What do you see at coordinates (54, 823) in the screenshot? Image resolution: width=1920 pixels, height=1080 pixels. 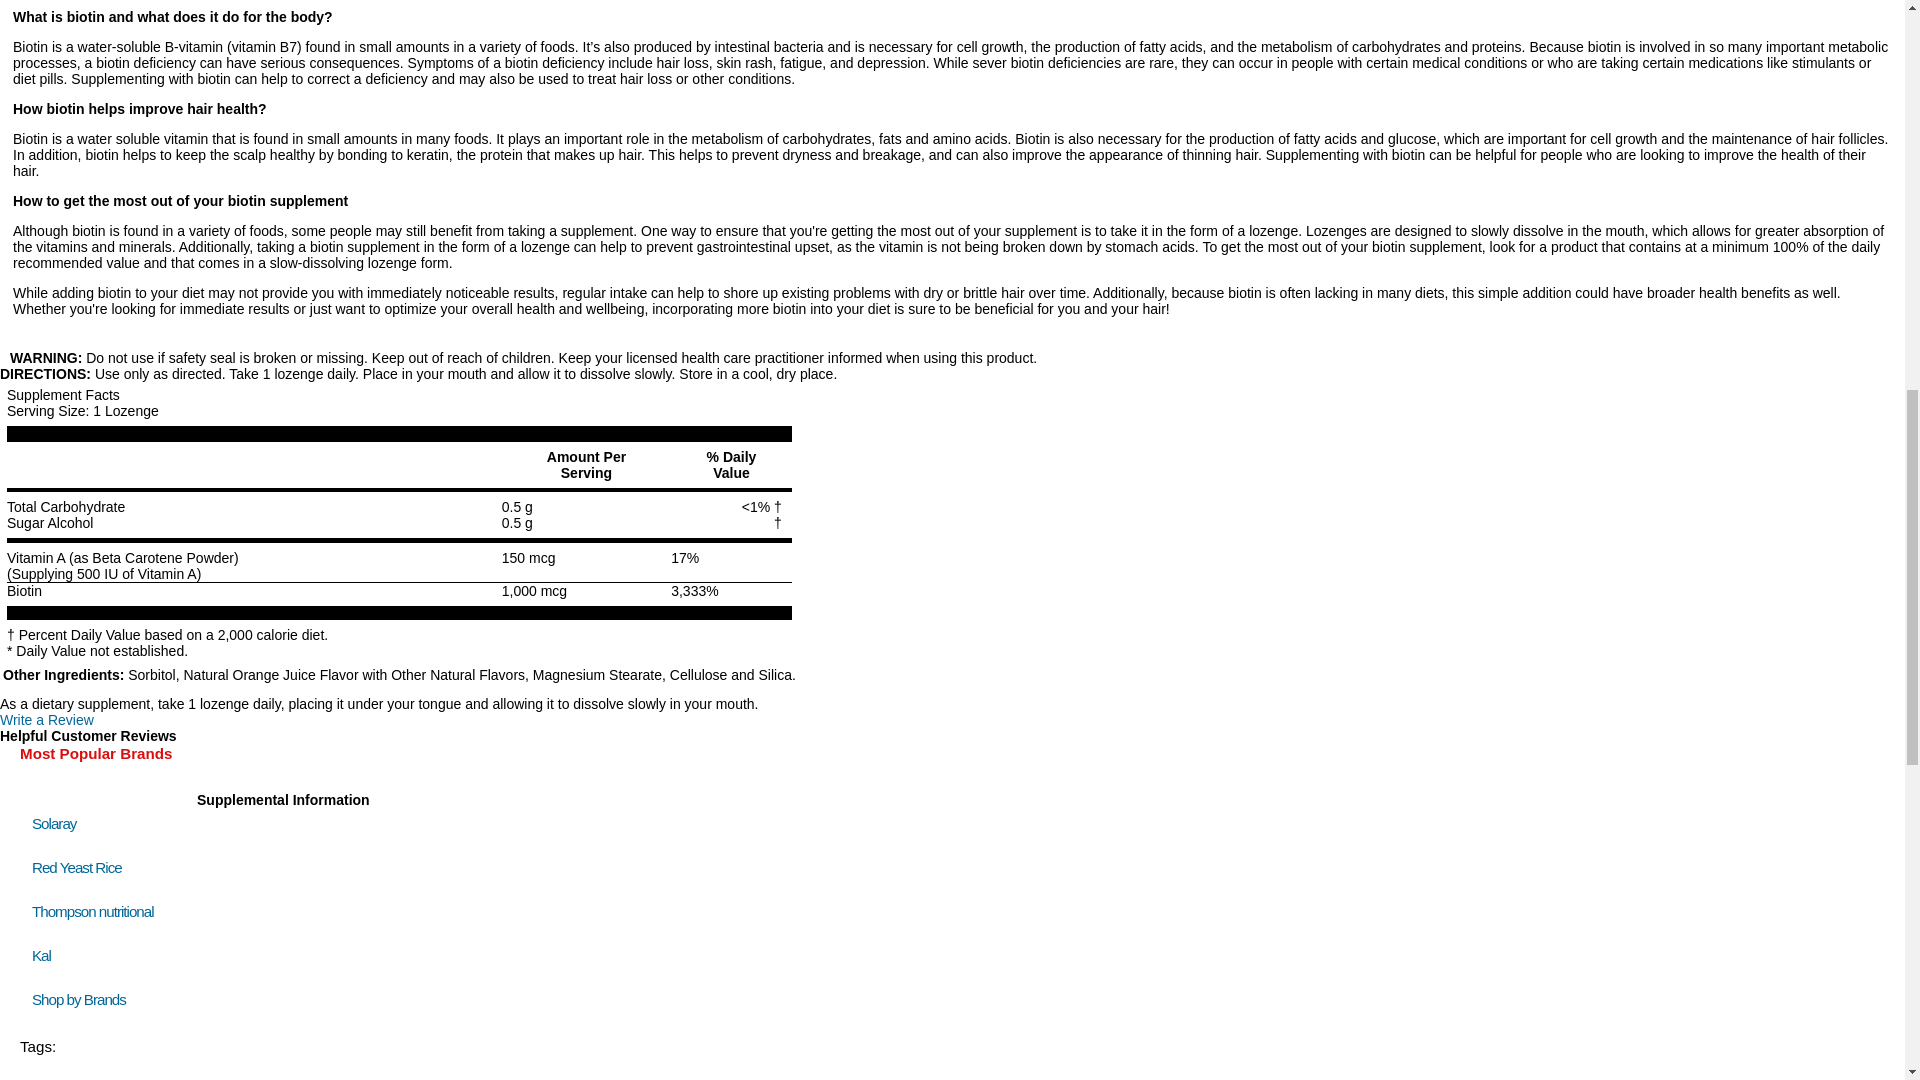 I see `Solaray Products` at bounding box center [54, 823].